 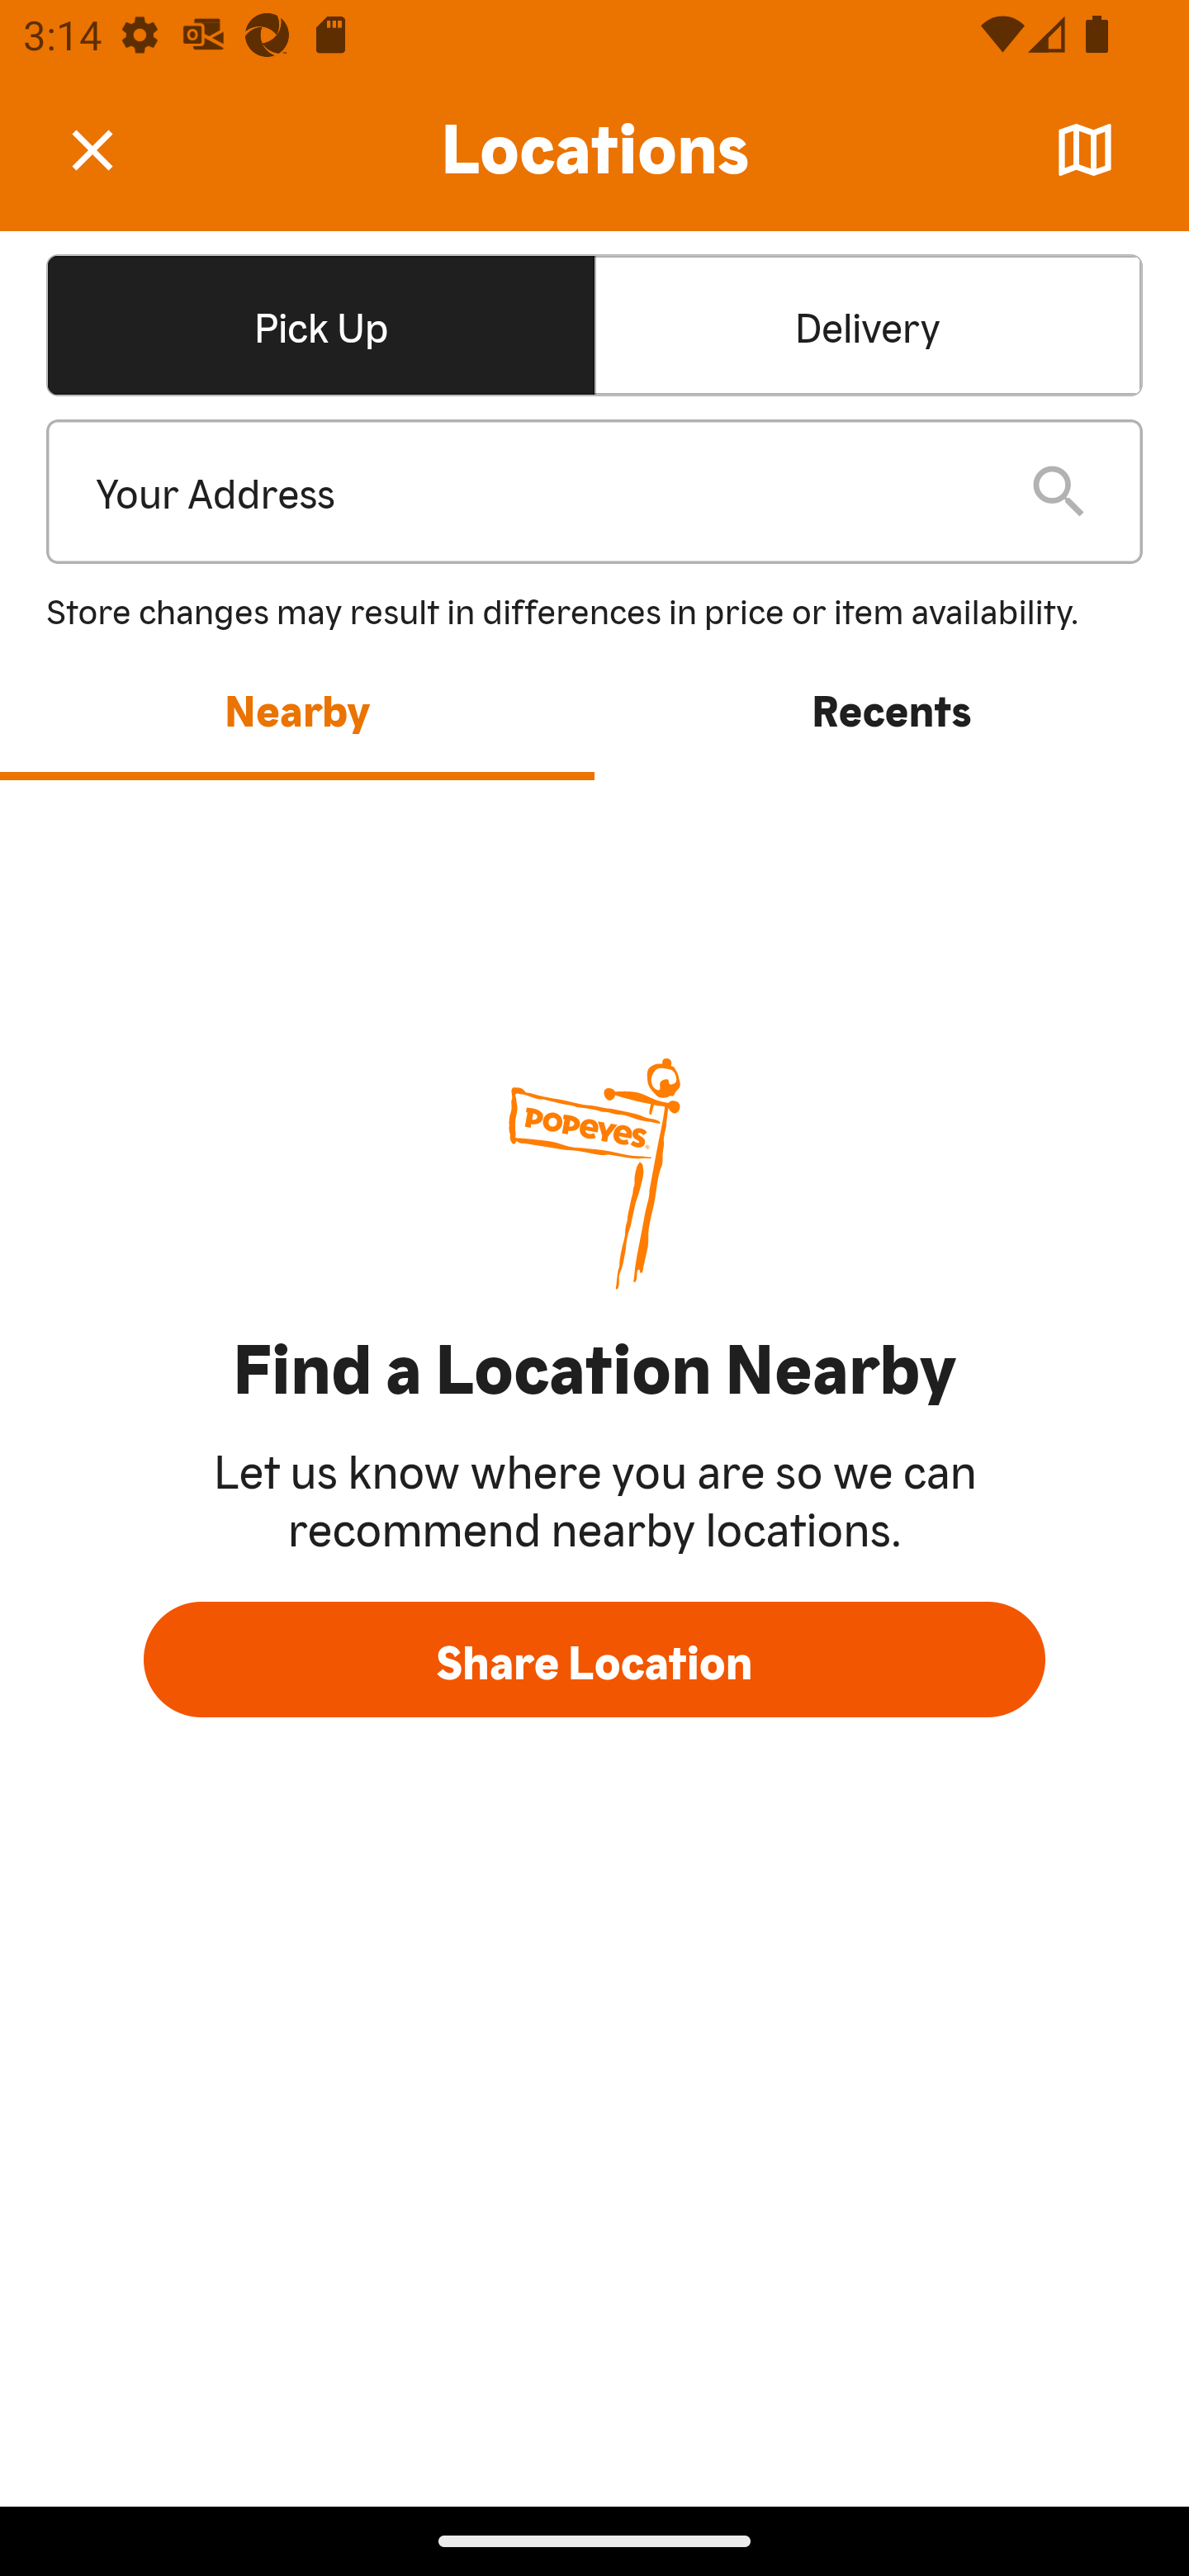 What do you see at coordinates (594, 1660) in the screenshot?
I see `Share Location` at bounding box center [594, 1660].